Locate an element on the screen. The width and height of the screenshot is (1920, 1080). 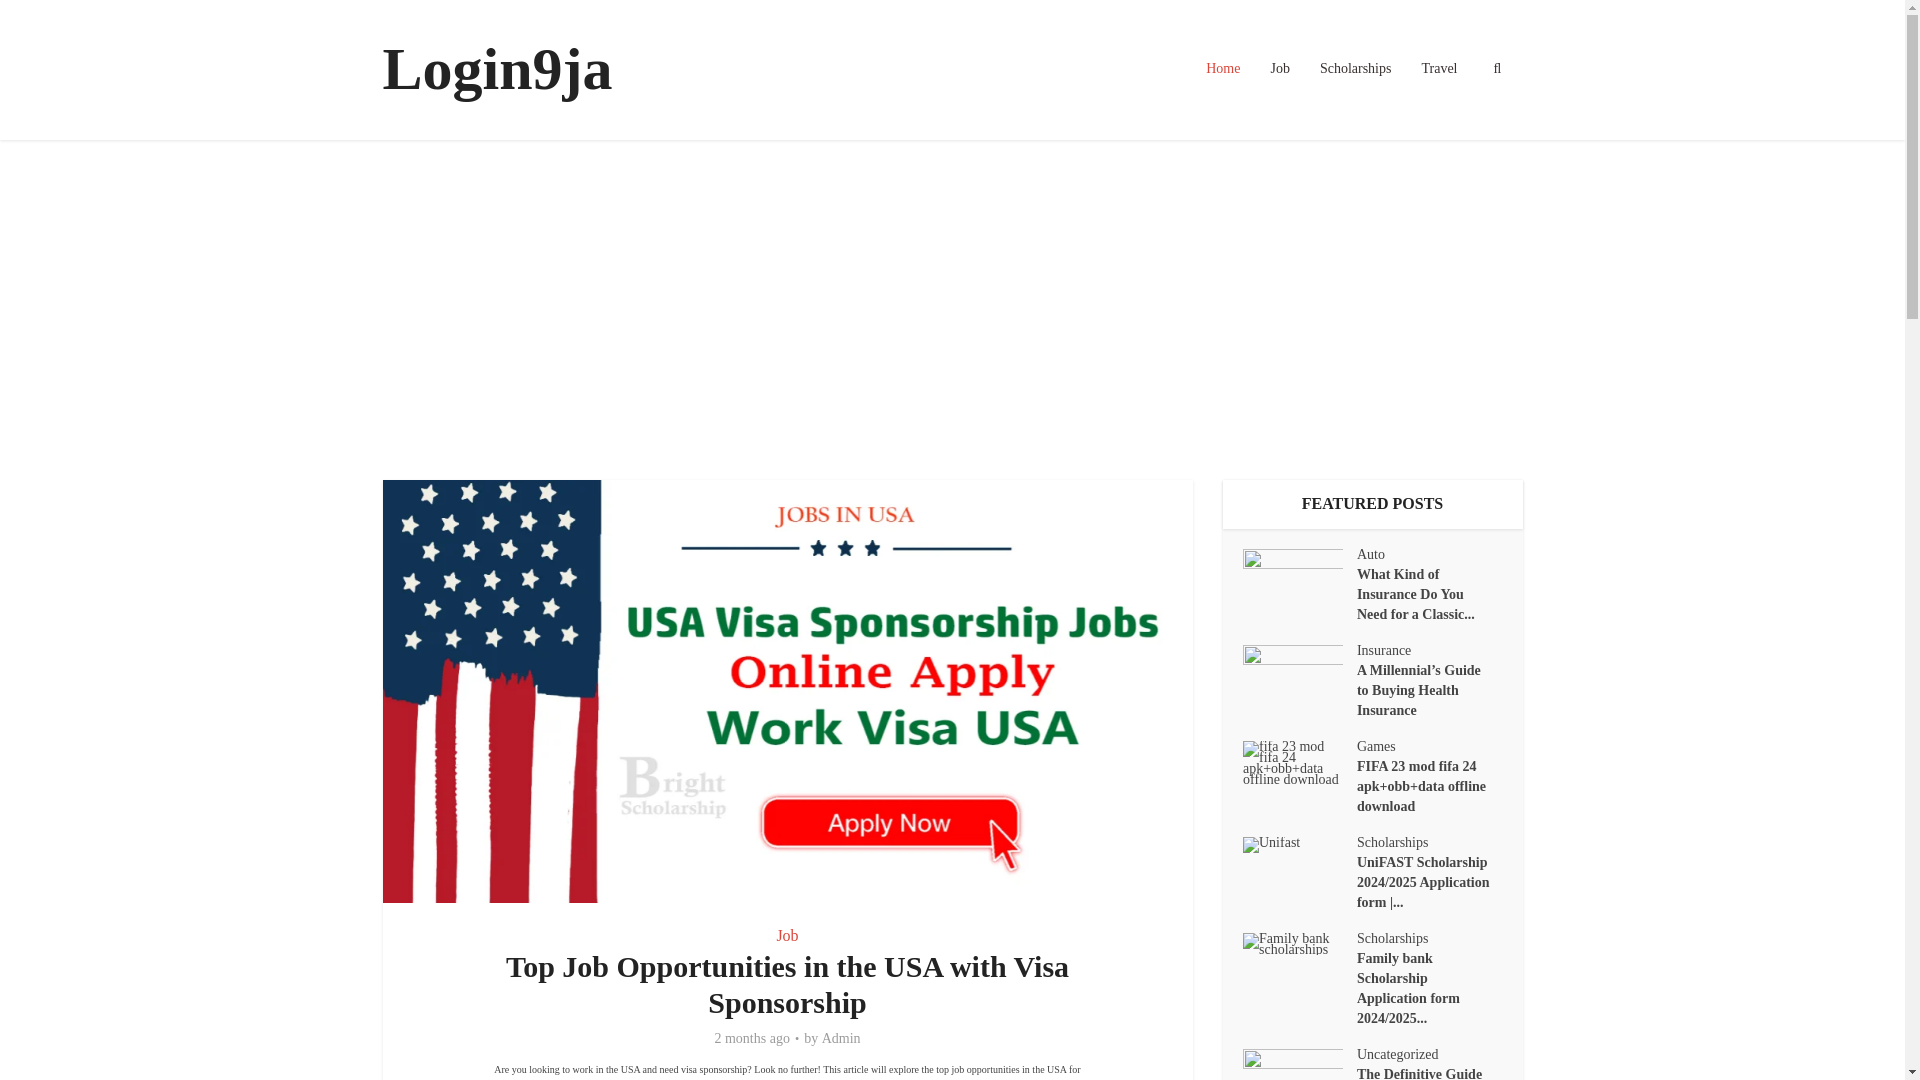
Login9ja is located at coordinates (497, 68).